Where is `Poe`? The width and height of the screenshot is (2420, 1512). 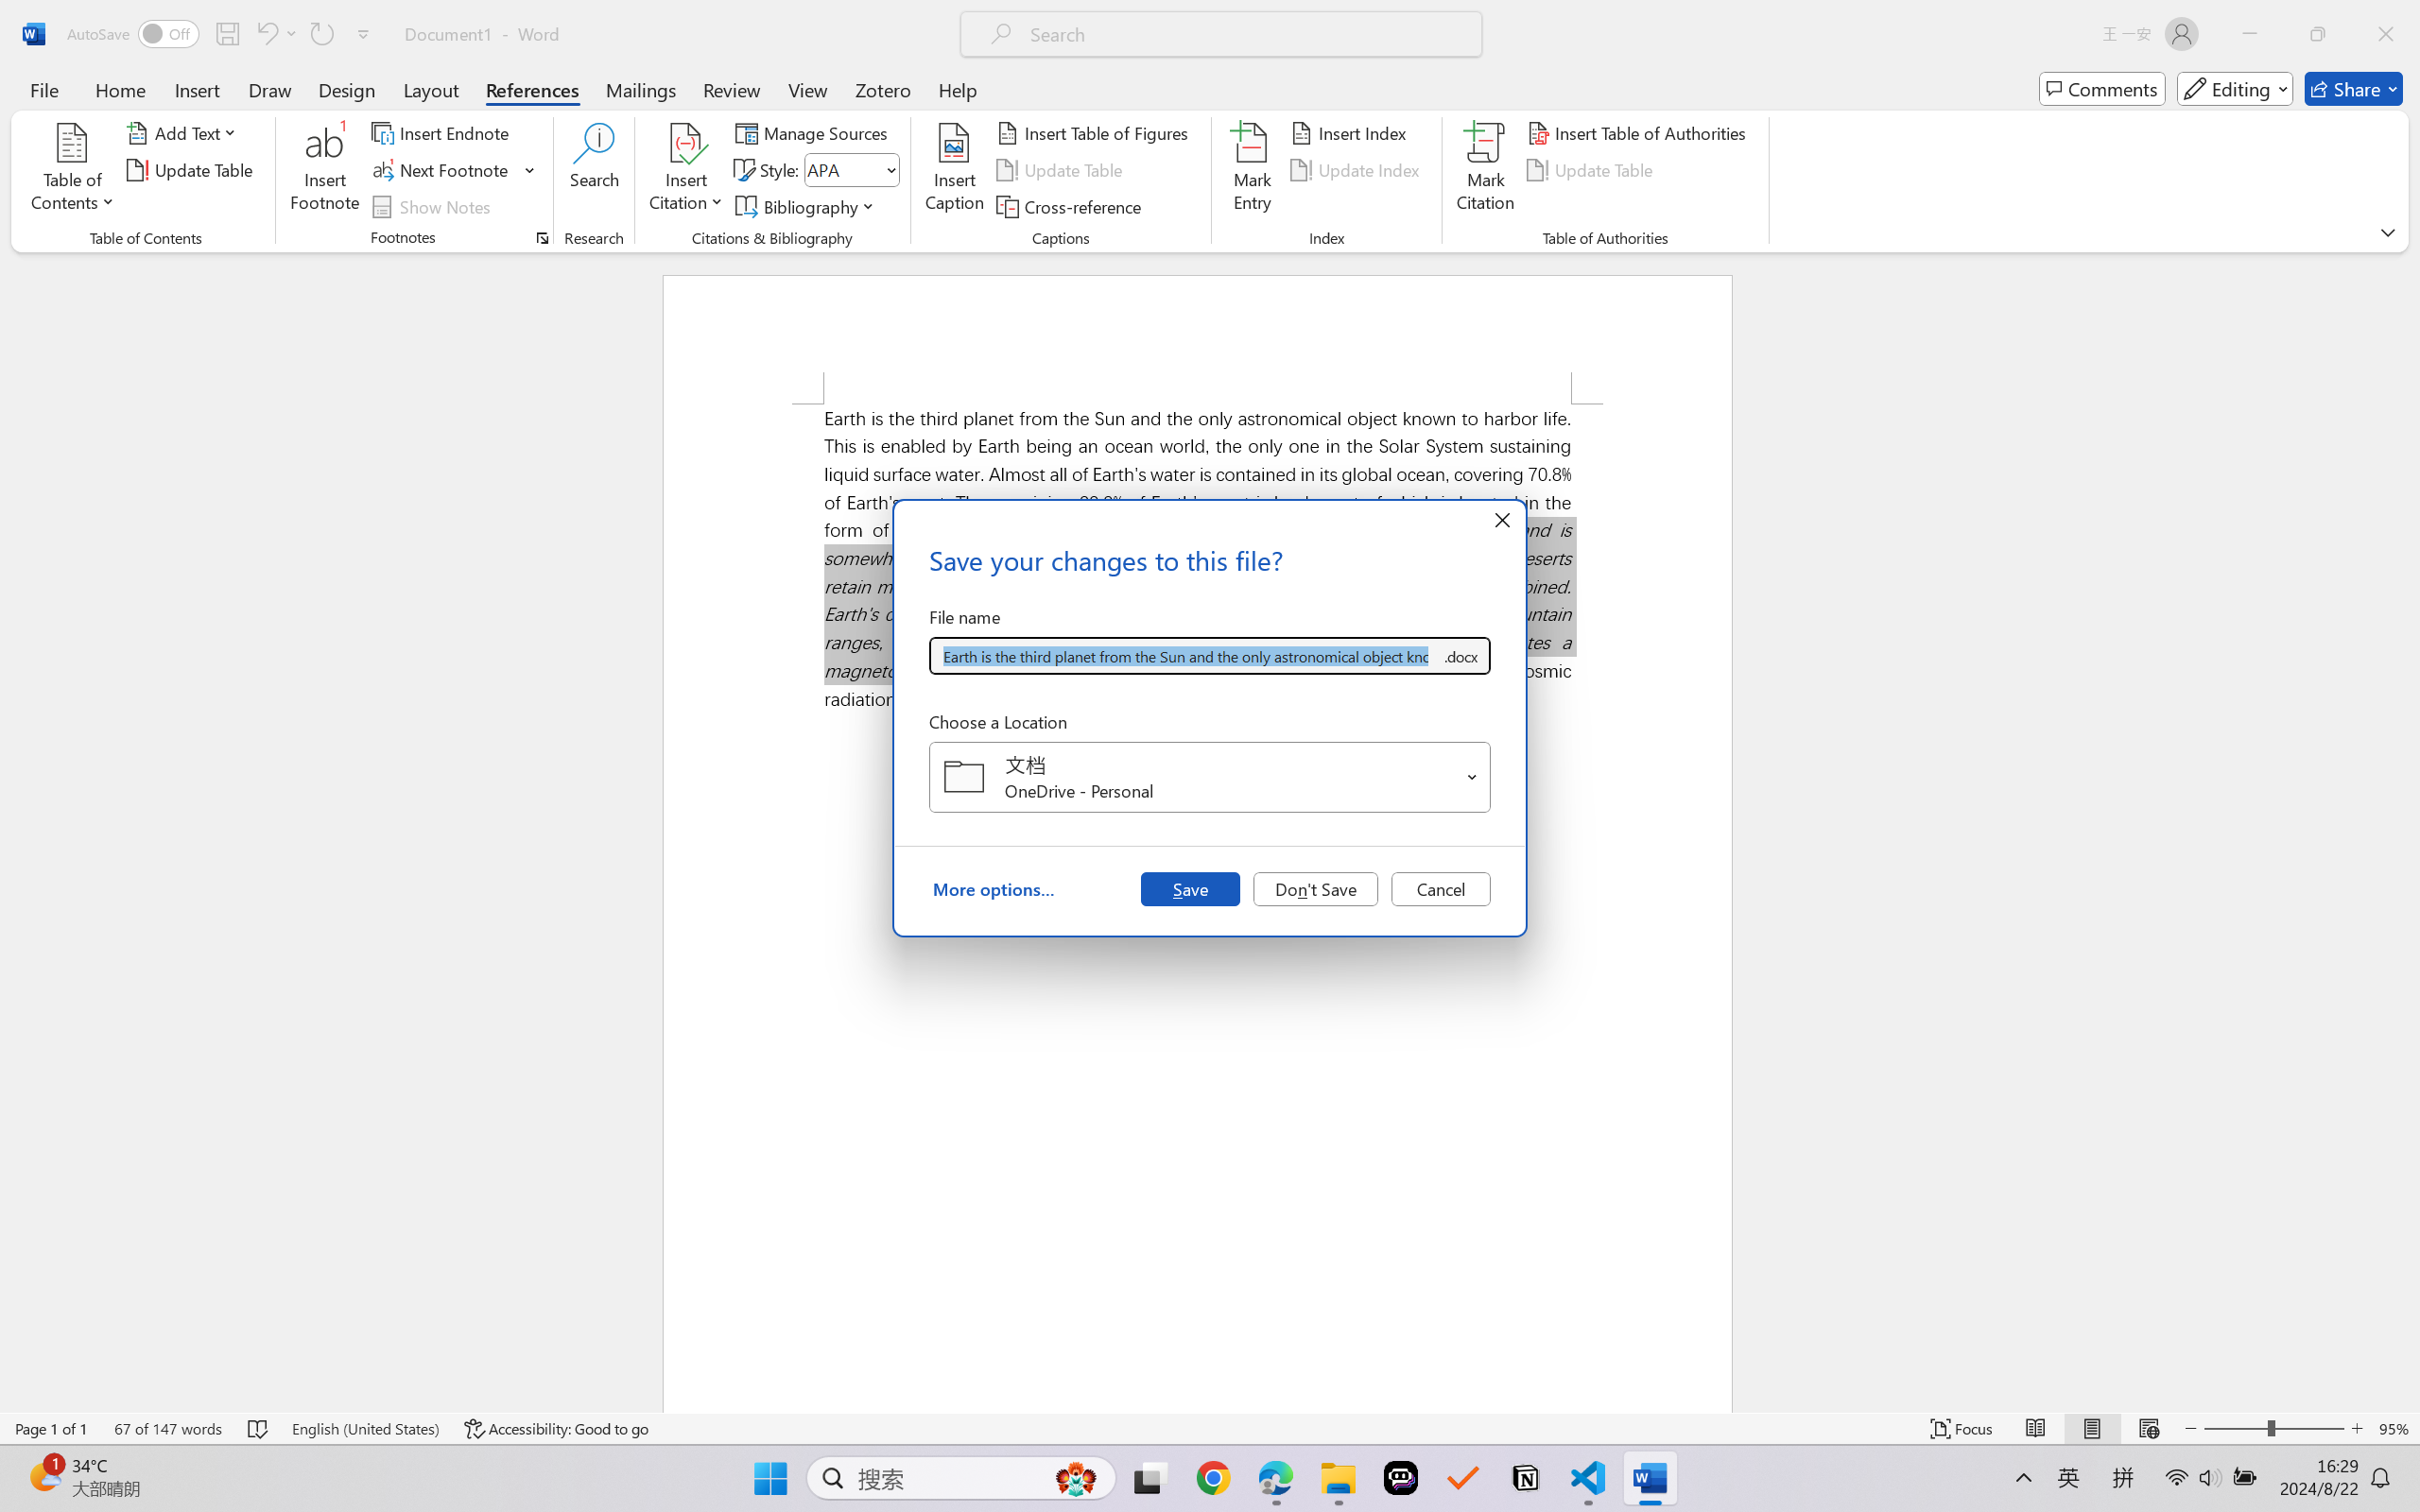 Poe is located at coordinates (1401, 1478).